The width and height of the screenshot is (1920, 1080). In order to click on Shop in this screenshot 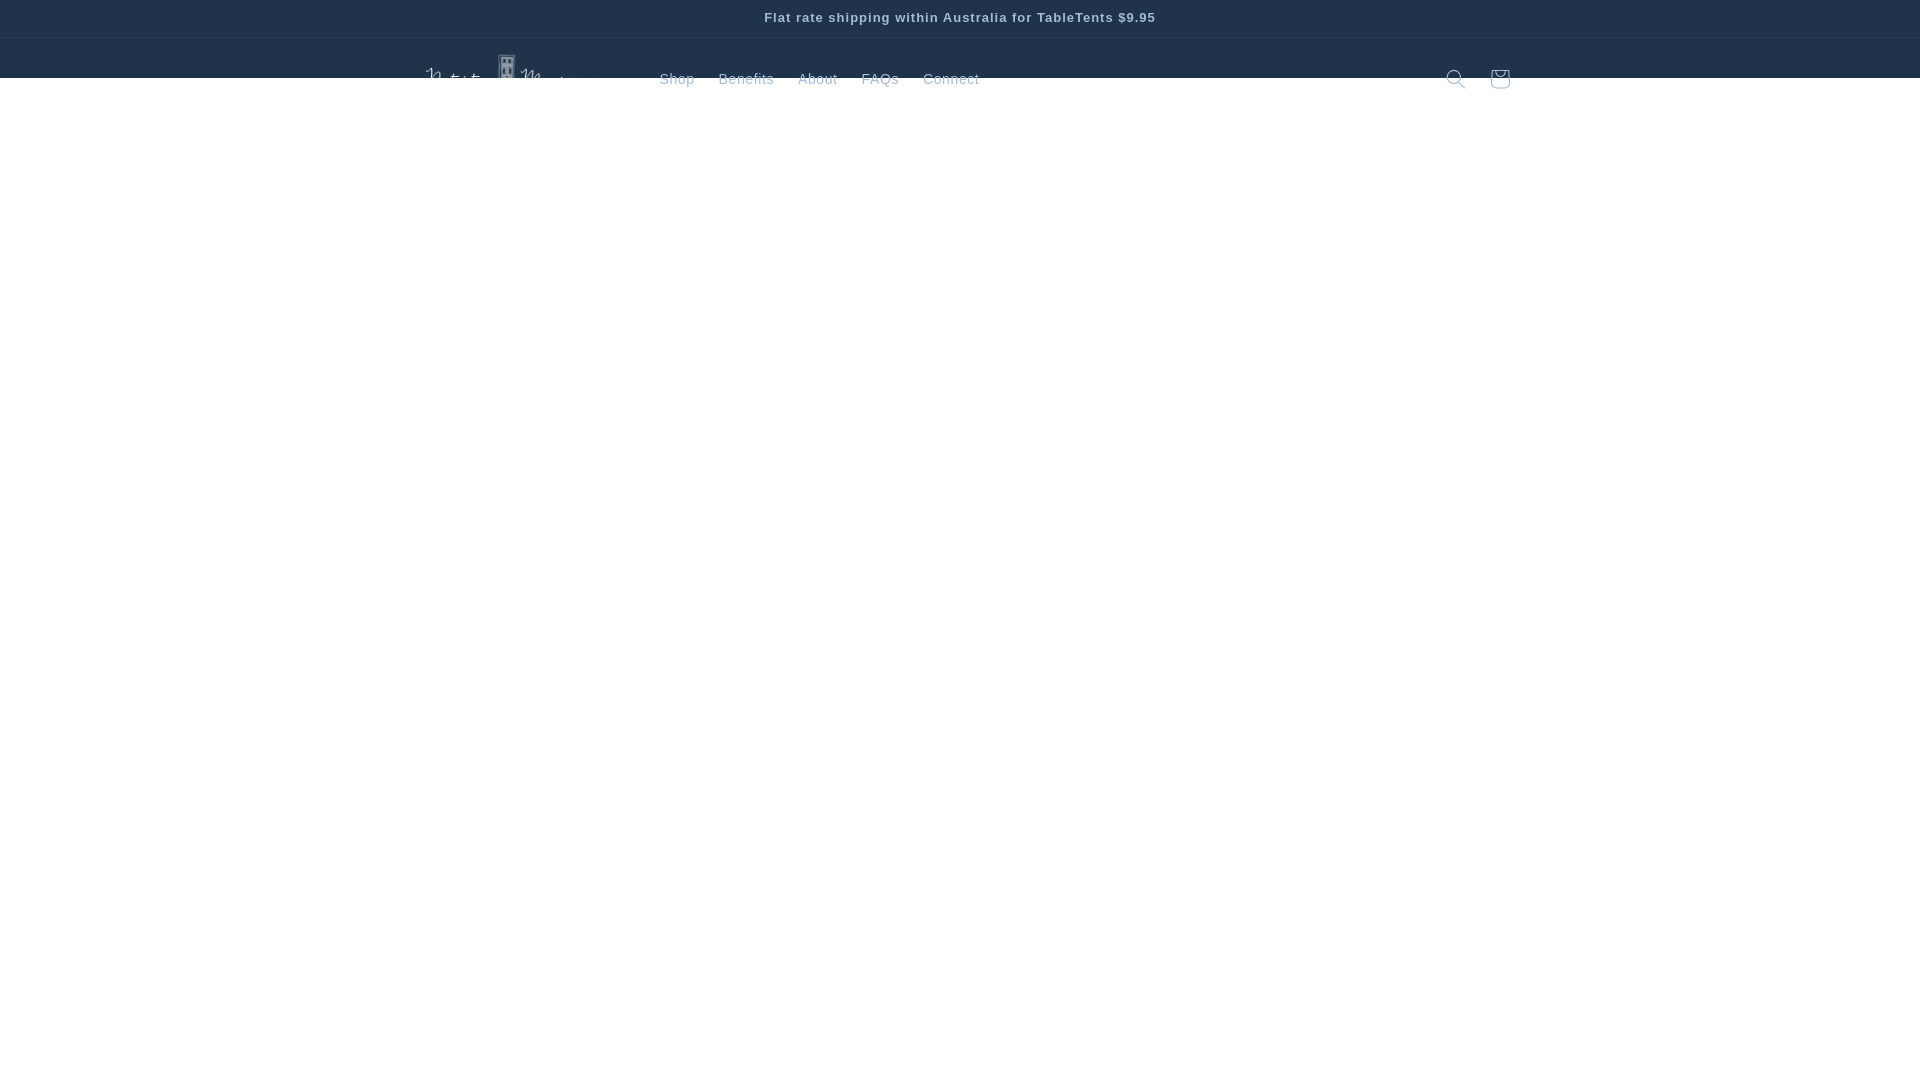, I will do `click(677, 79)`.